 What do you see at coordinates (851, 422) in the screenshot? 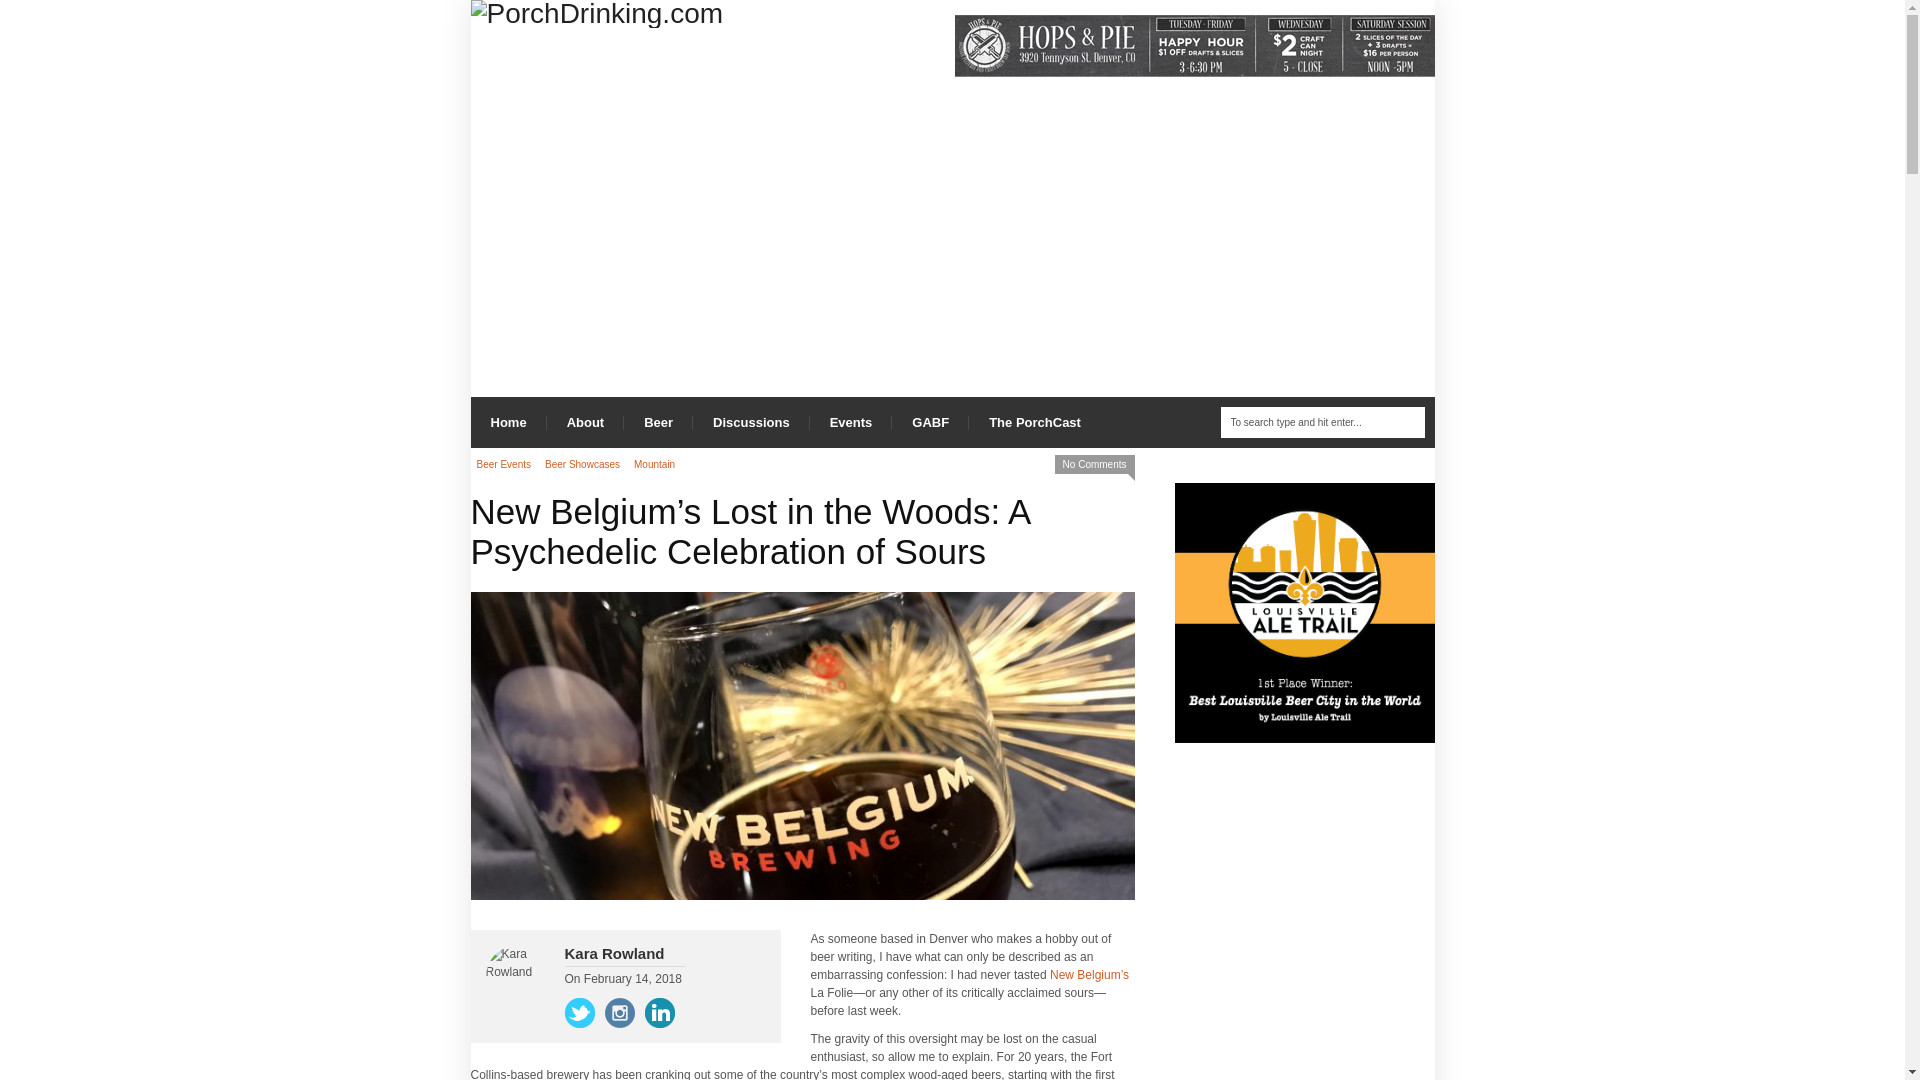
I see `Events` at bounding box center [851, 422].